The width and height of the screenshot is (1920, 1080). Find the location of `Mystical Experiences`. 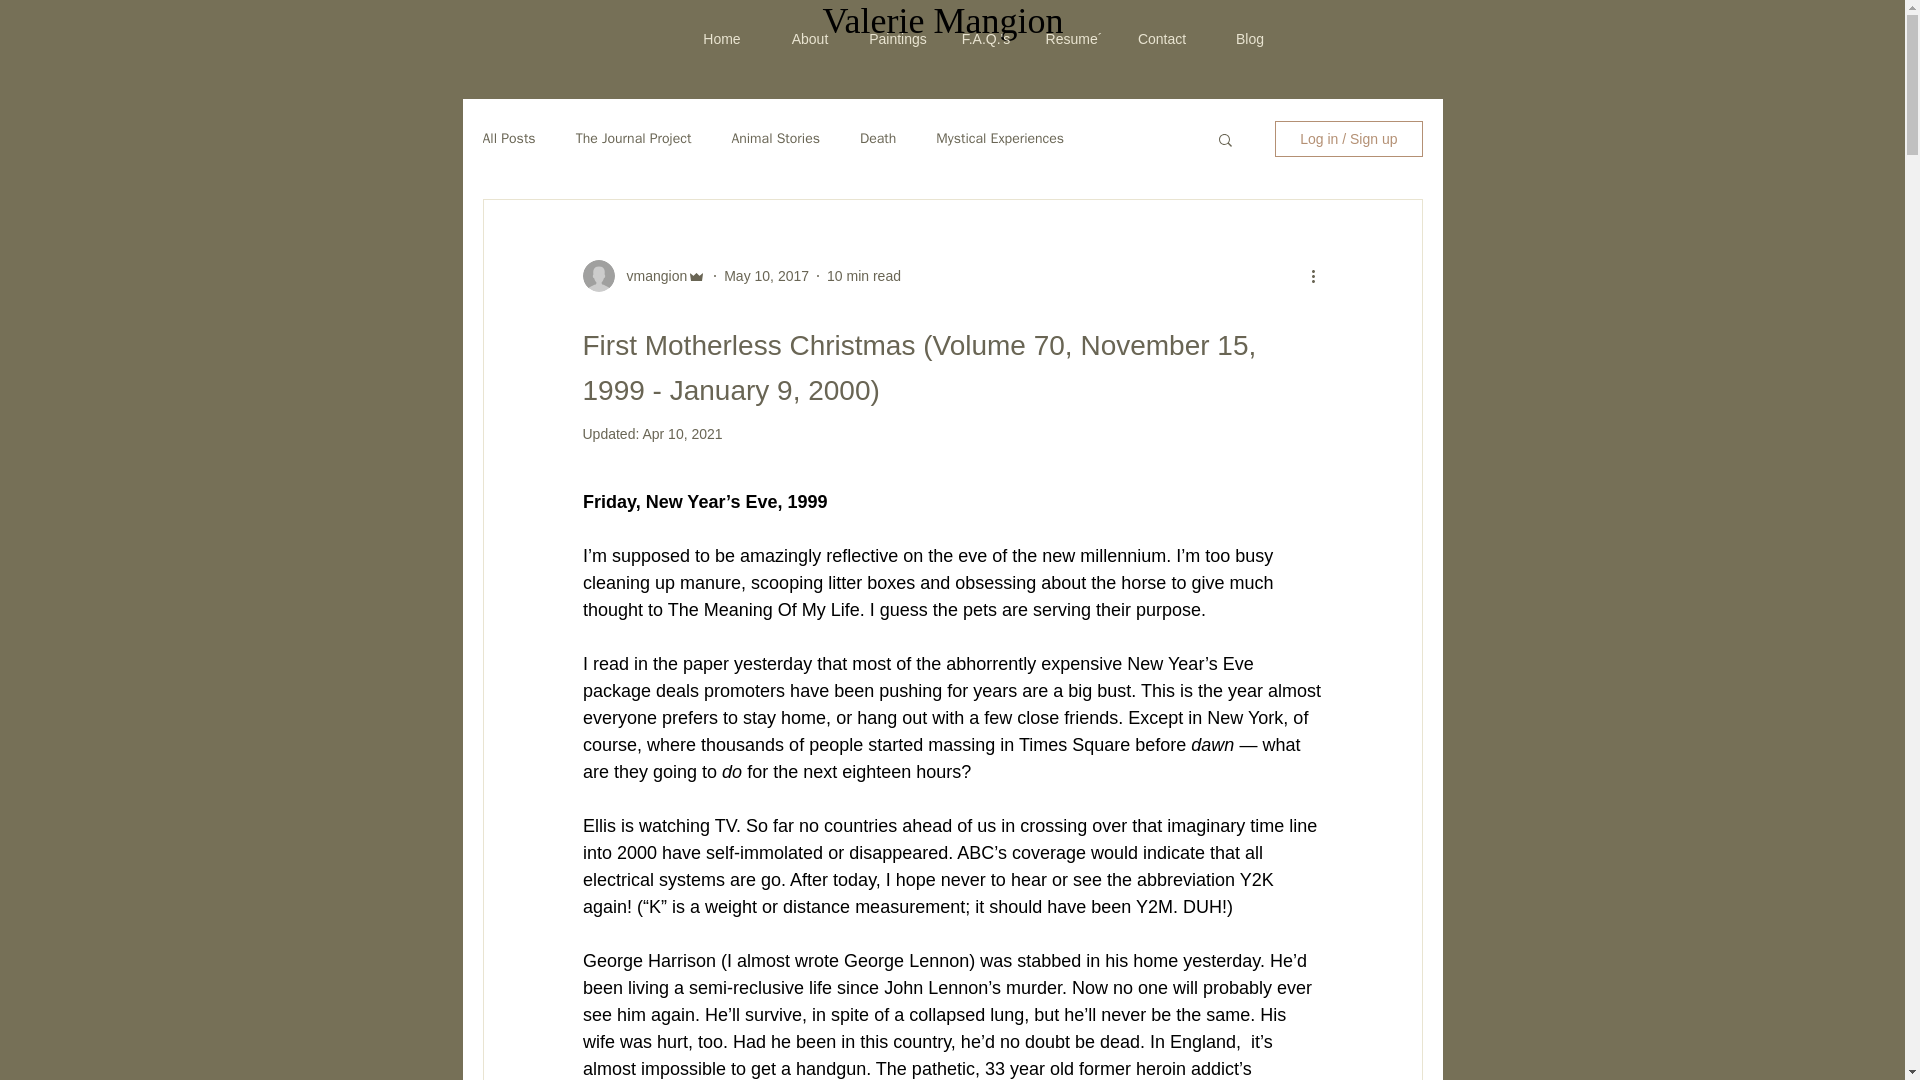

Mystical Experiences is located at coordinates (1000, 138).